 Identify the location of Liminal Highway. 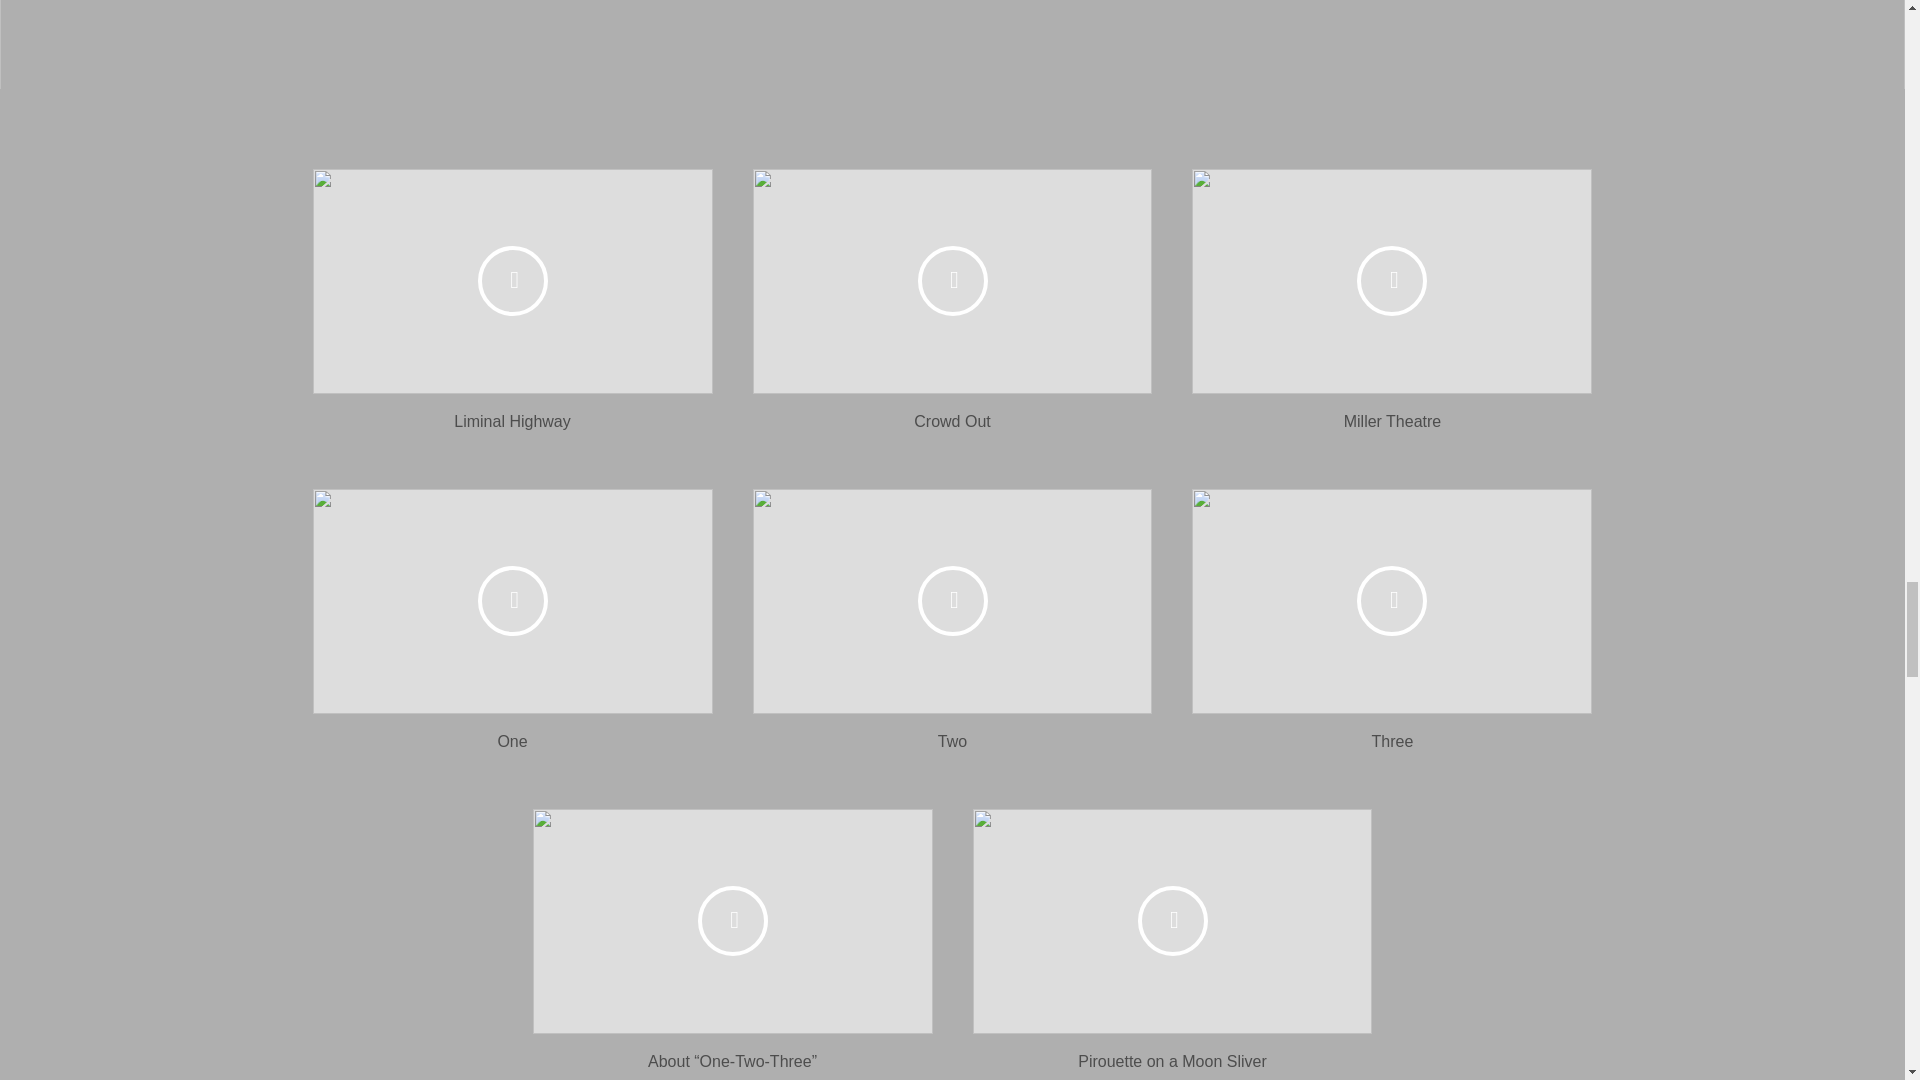
(512, 420).